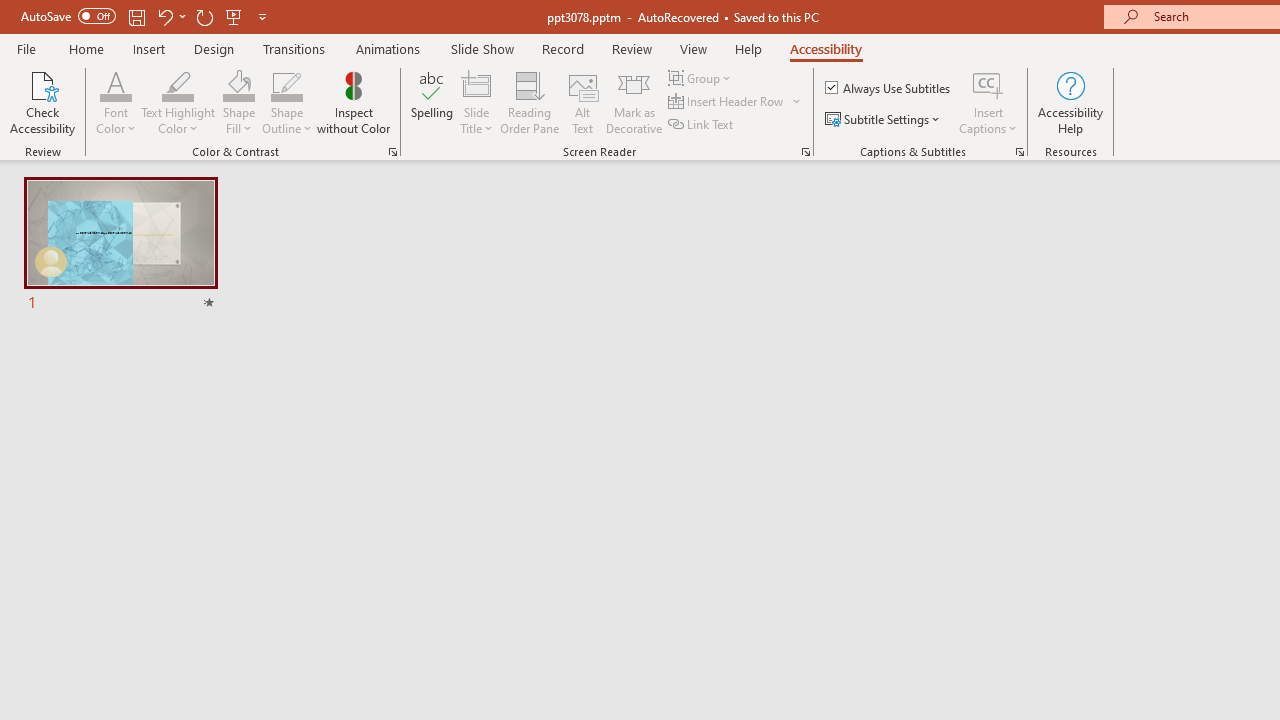  Describe the element at coordinates (582, 102) in the screenshot. I see `Alt Text` at that location.